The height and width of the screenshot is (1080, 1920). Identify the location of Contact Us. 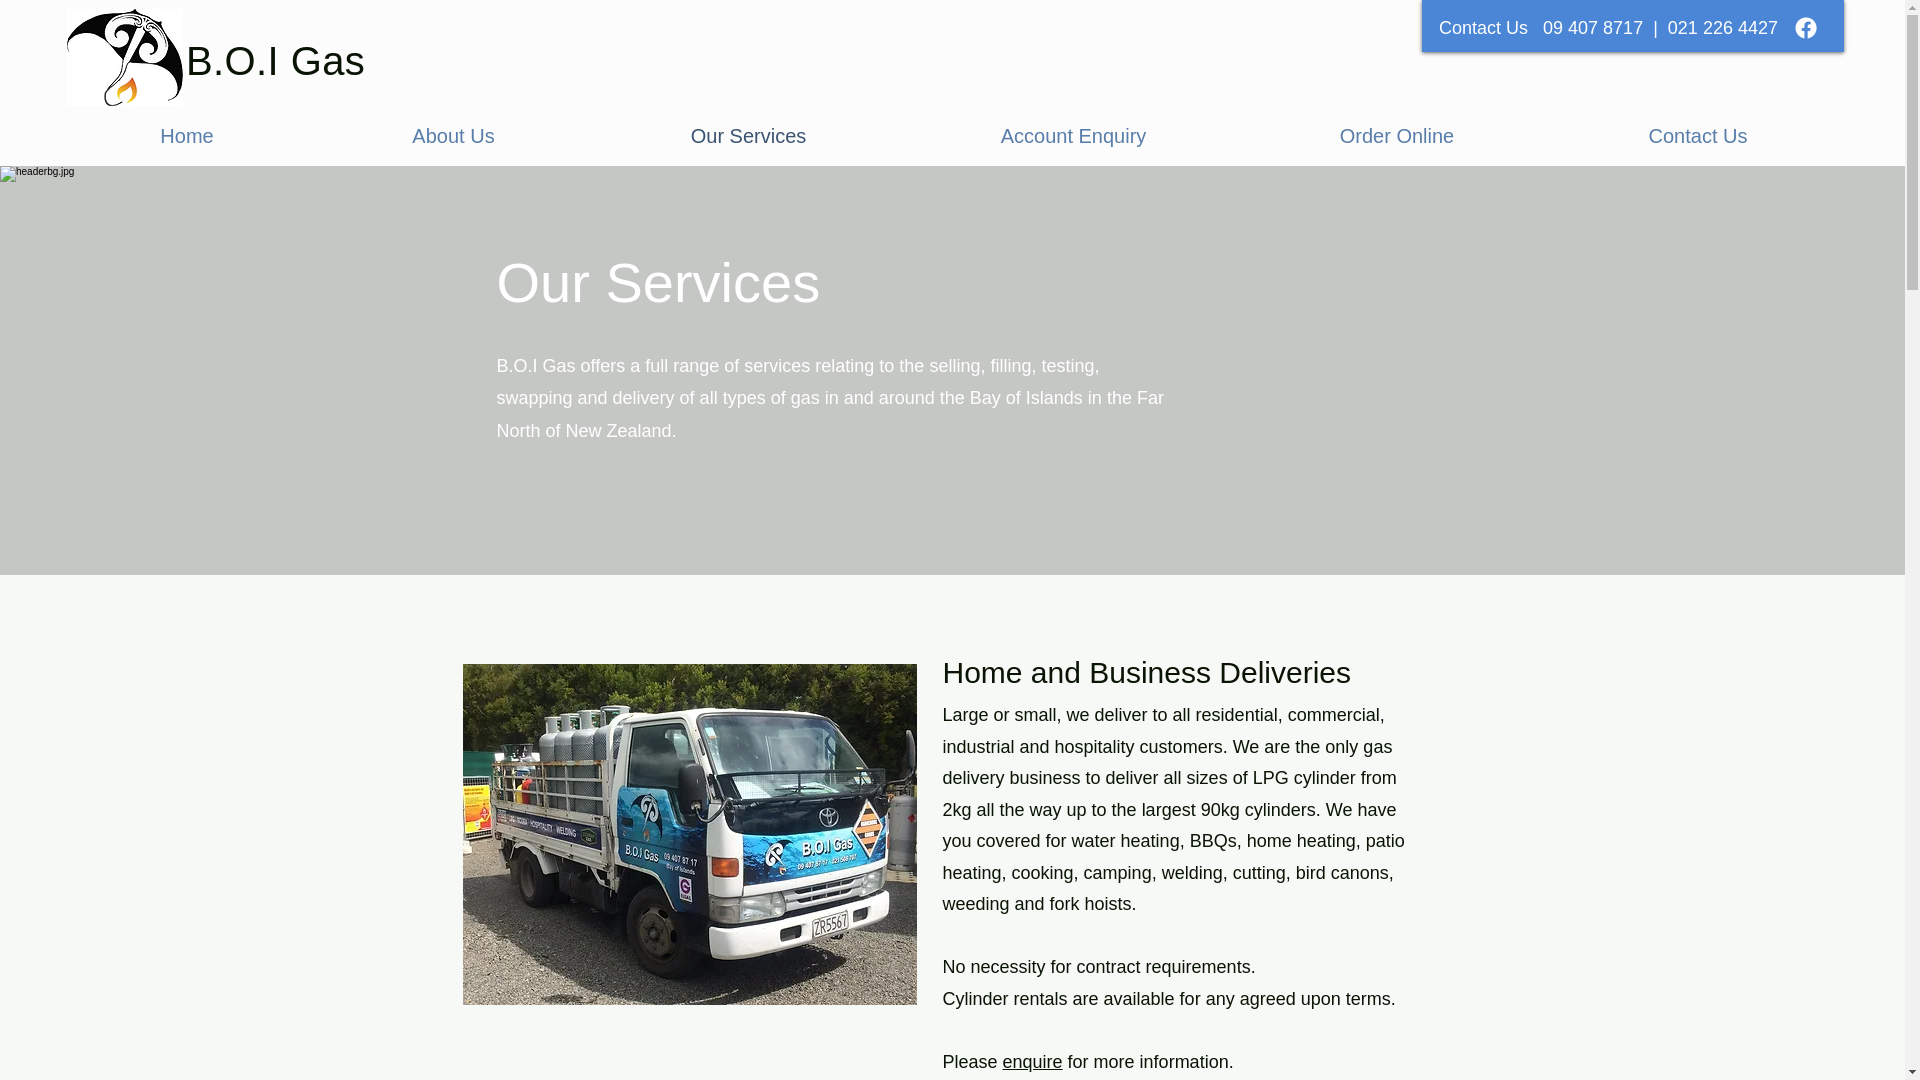
(1698, 136).